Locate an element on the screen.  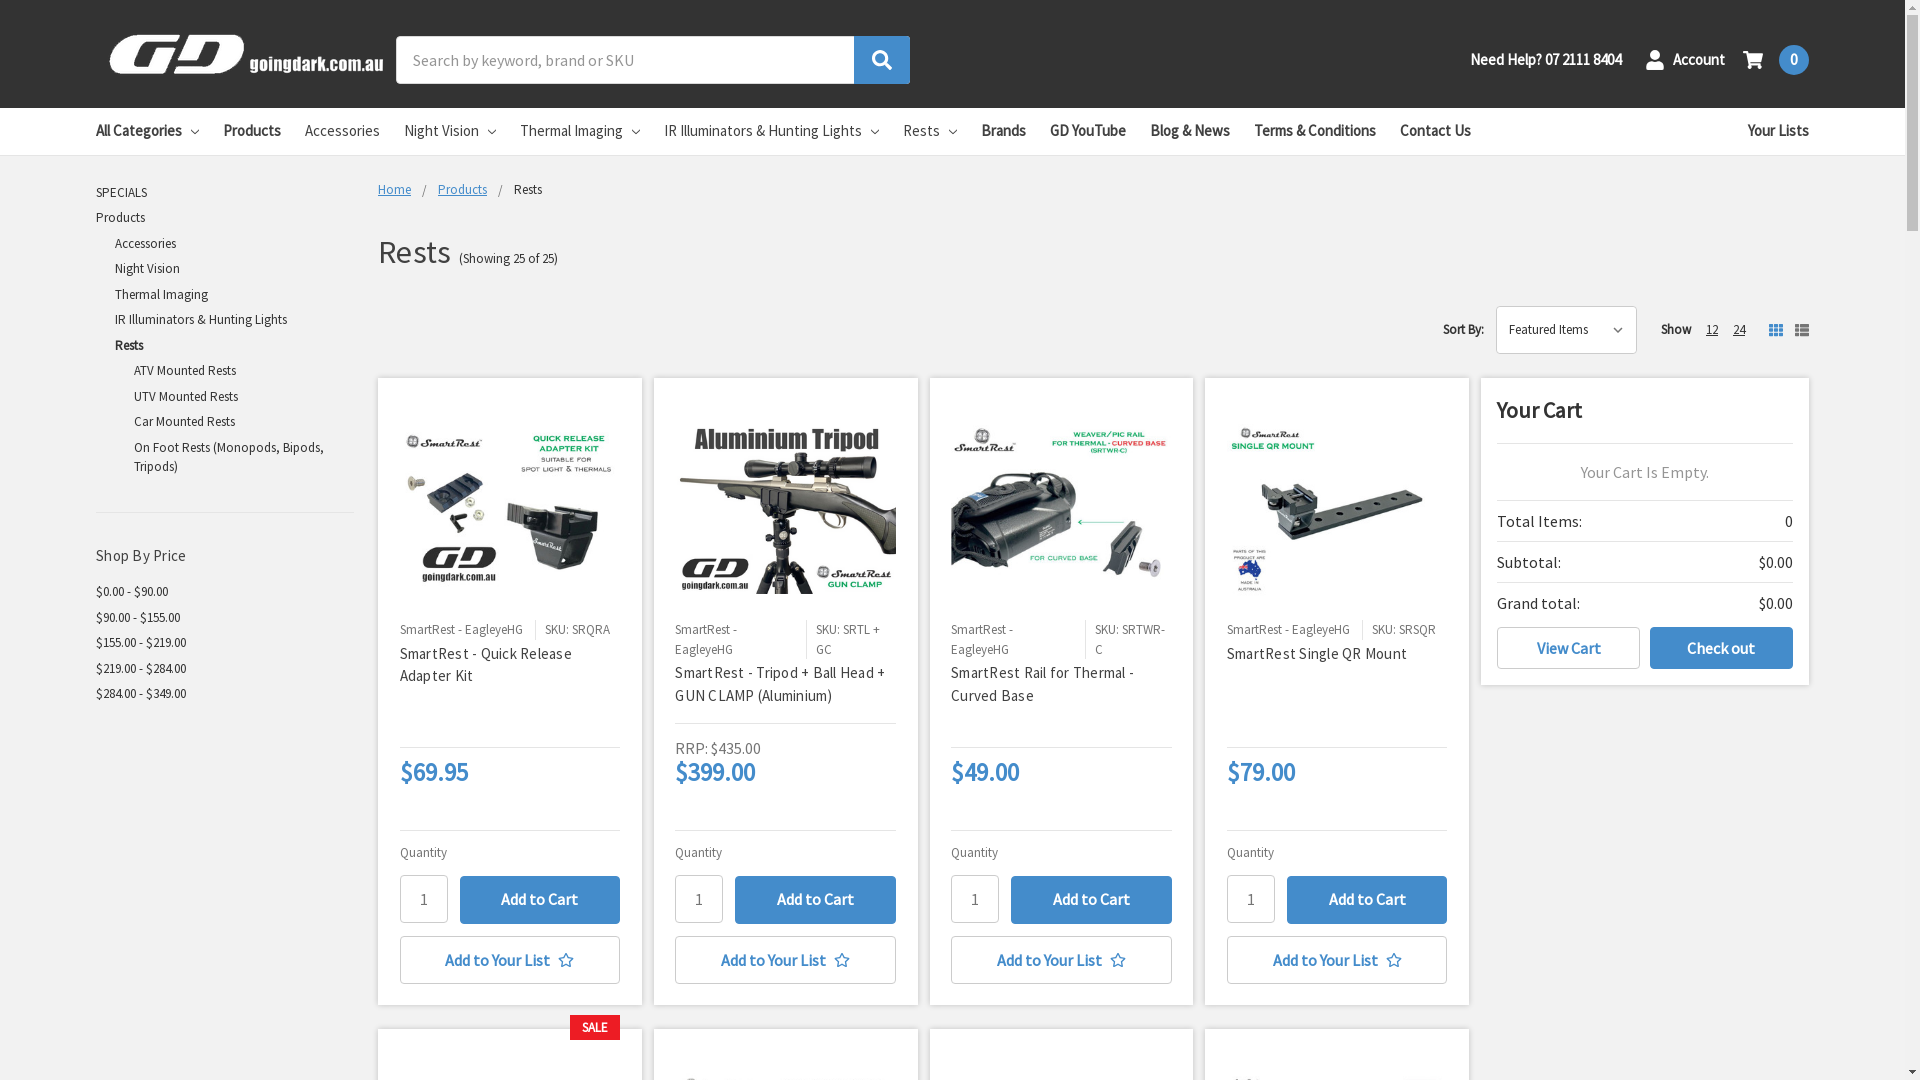
Rests is located at coordinates (234, 345).